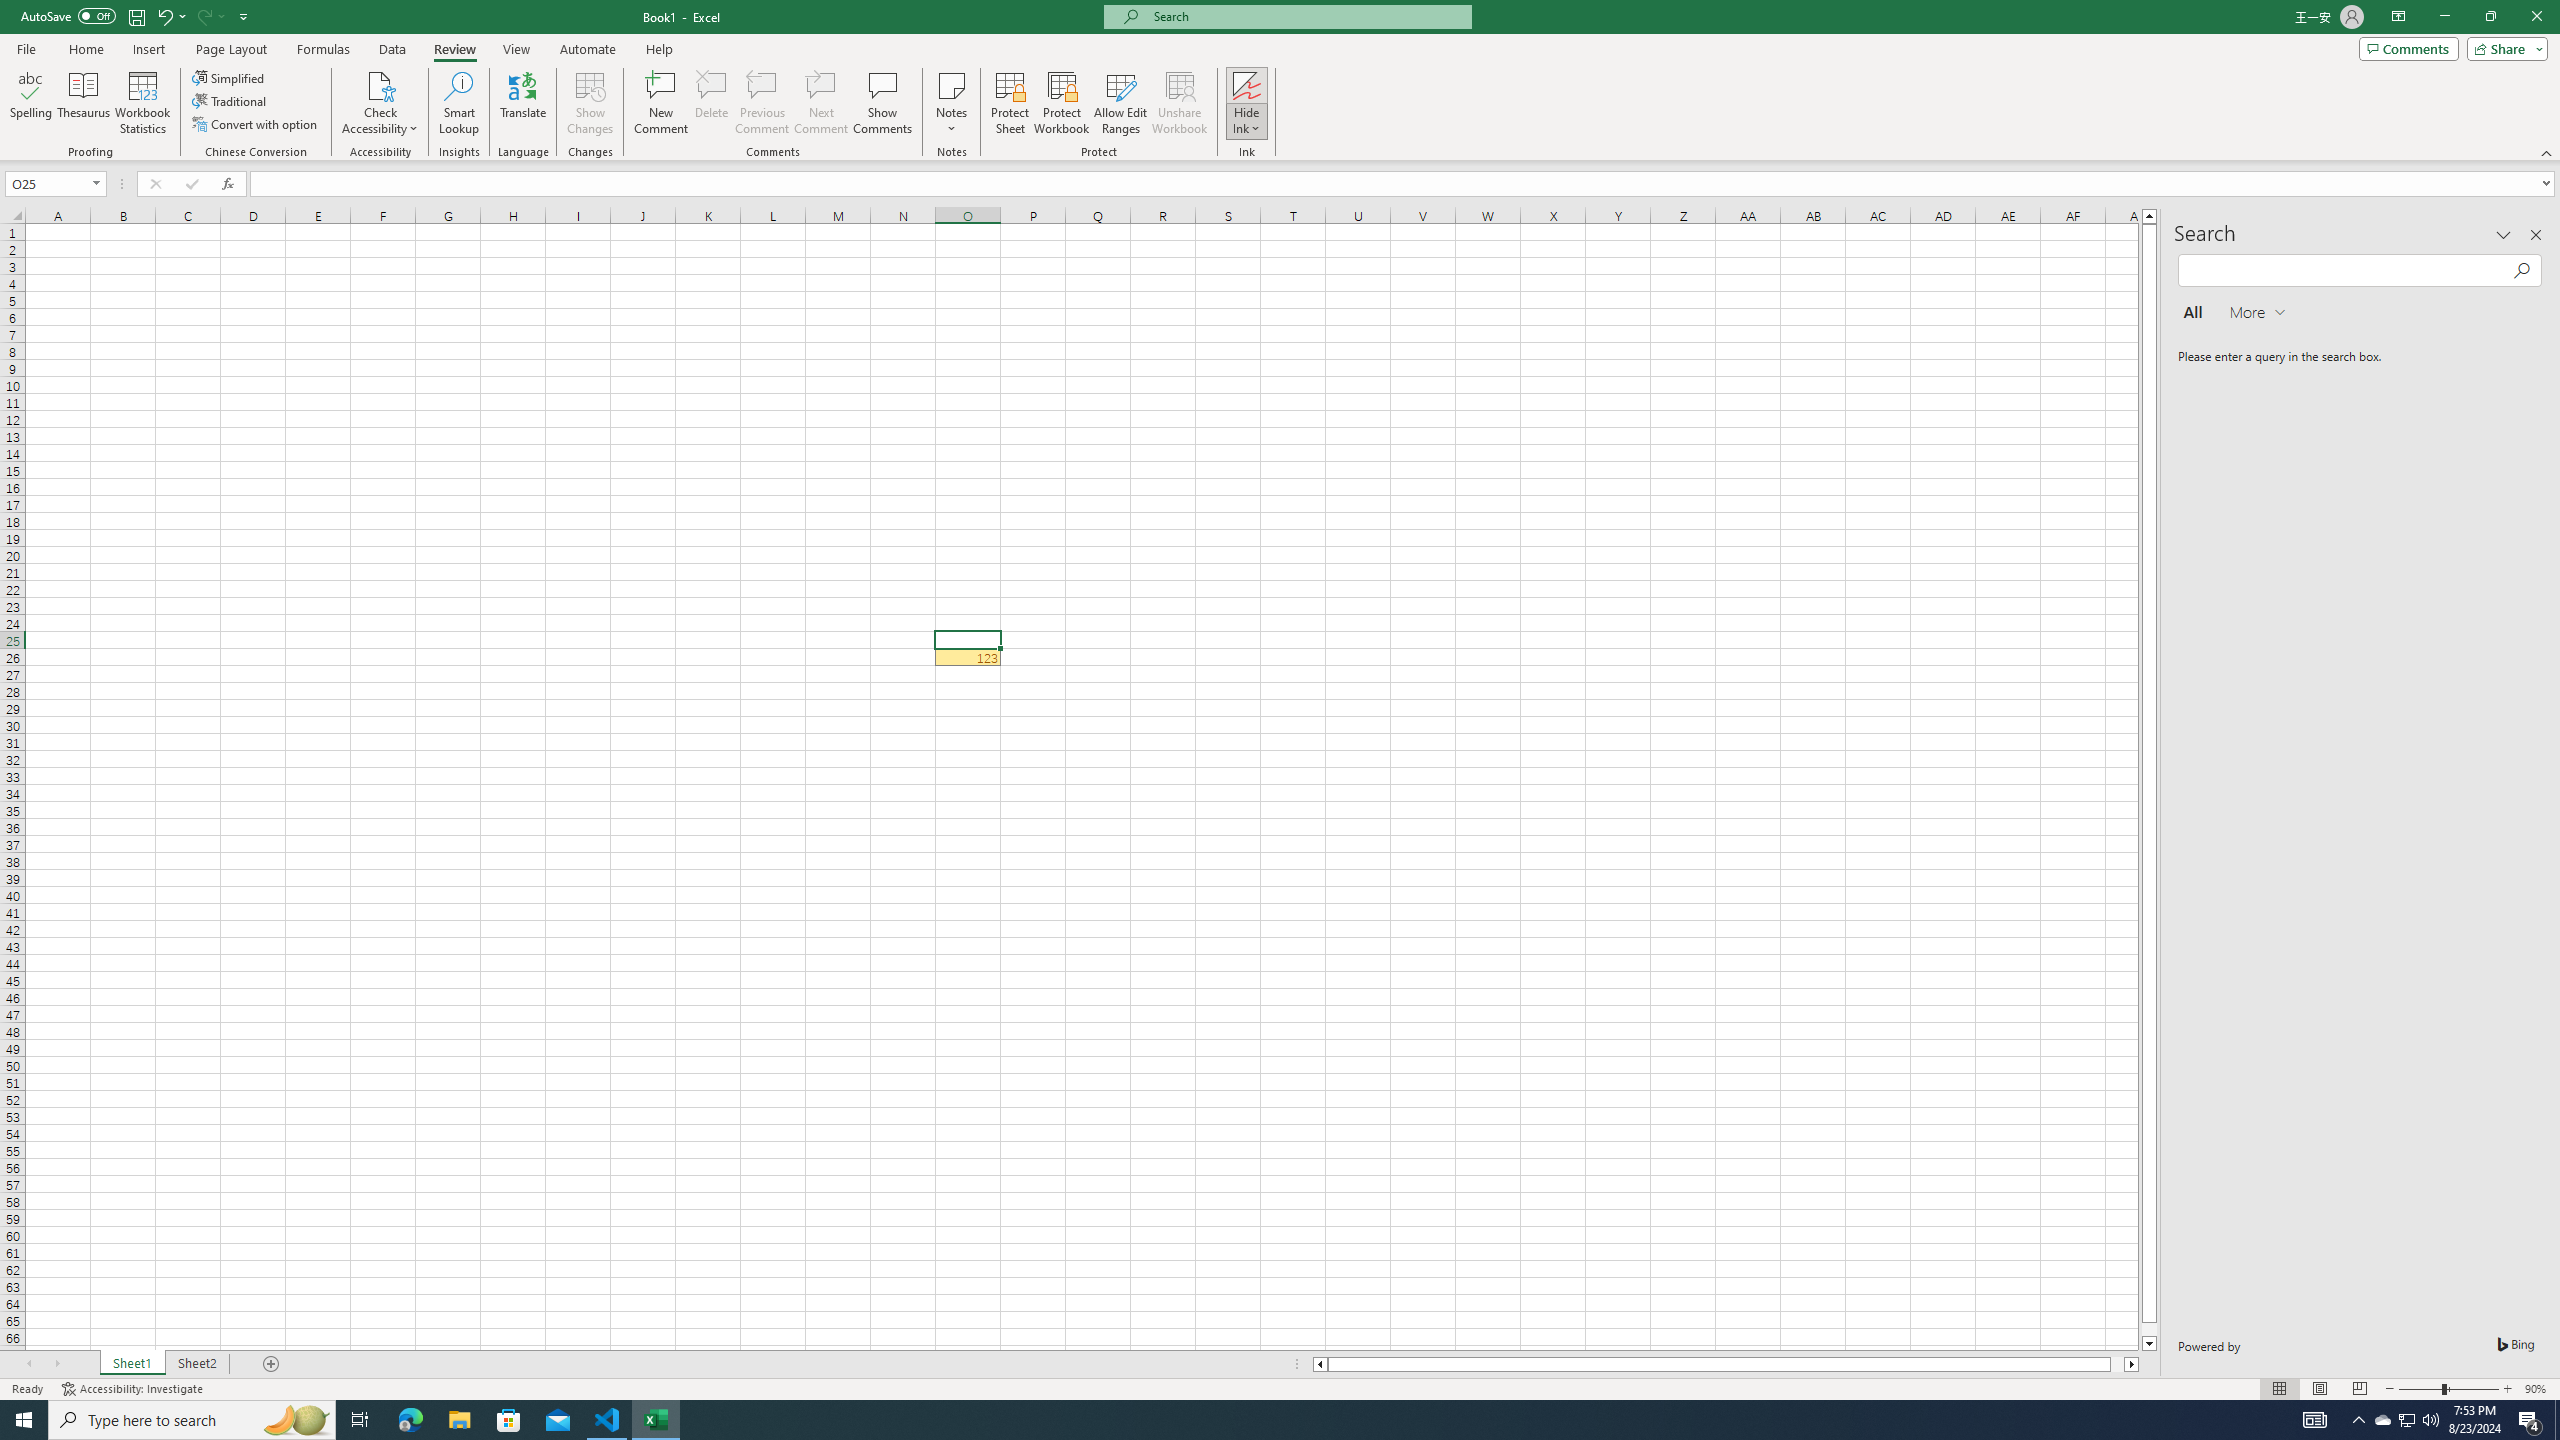  What do you see at coordinates (662, 103) in the screenshot?
I see `New Comment` at bounding box center [662, 103].